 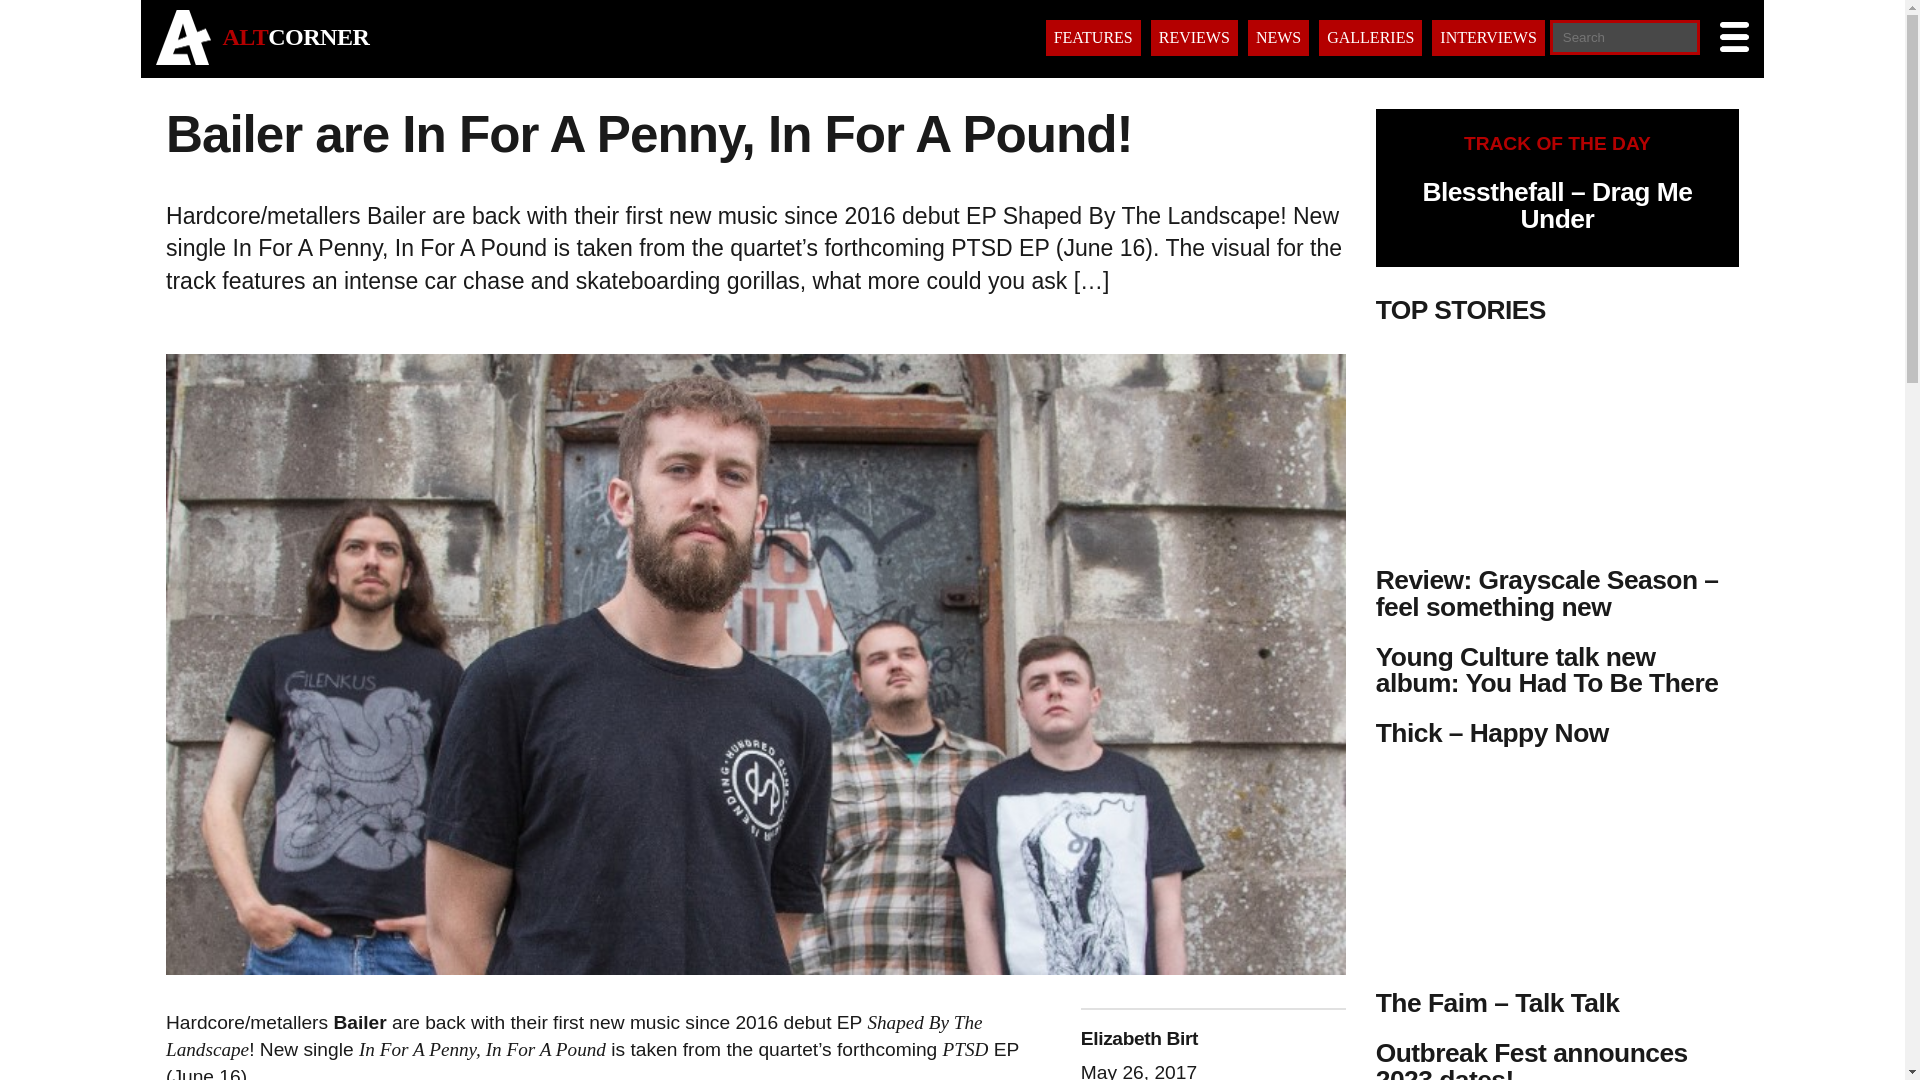 What do you see at coordinates (1093, 38) in the screenshot?
I see `FEATURES` at bounding box center [1093, 38].